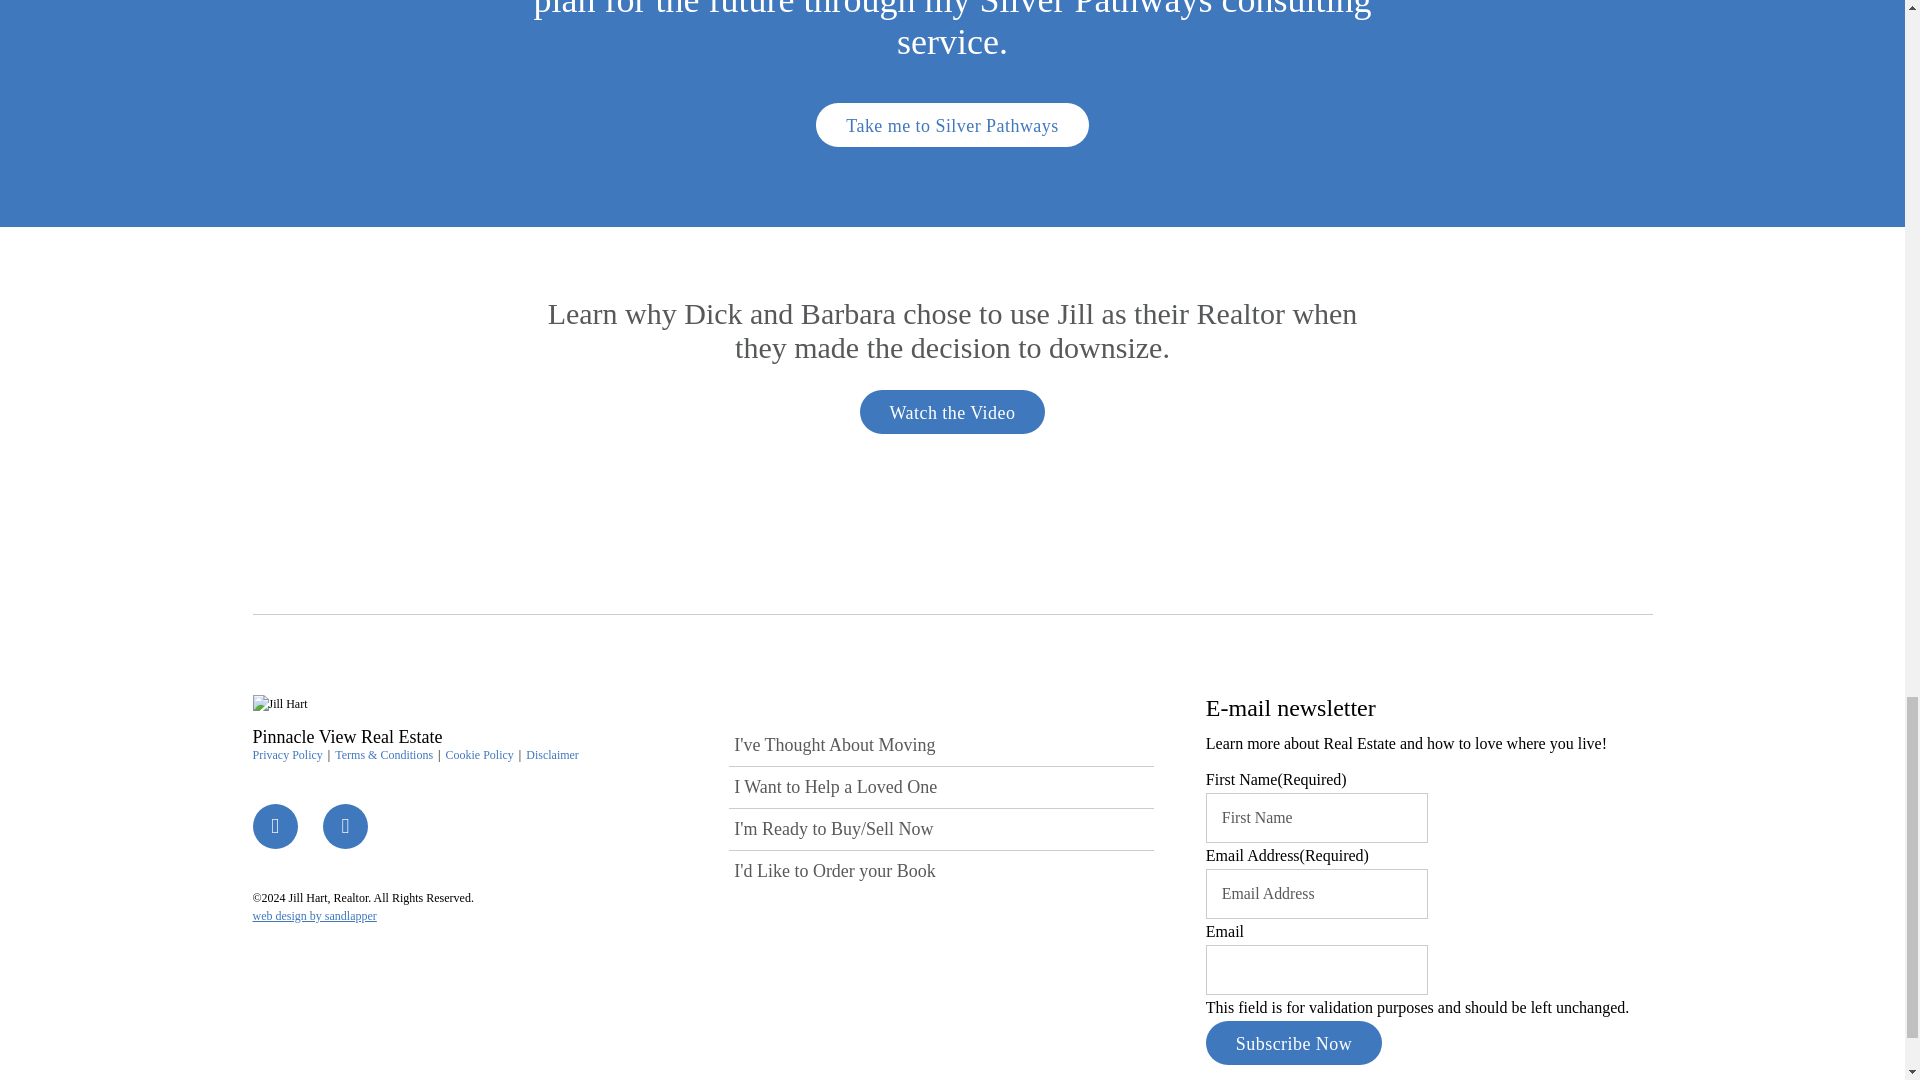 The width and height of the screenshot is (1920, 1080). Describe the element at coordinates (1294, 1042) in the screenshot. I see `Subscribe Now` at that location.